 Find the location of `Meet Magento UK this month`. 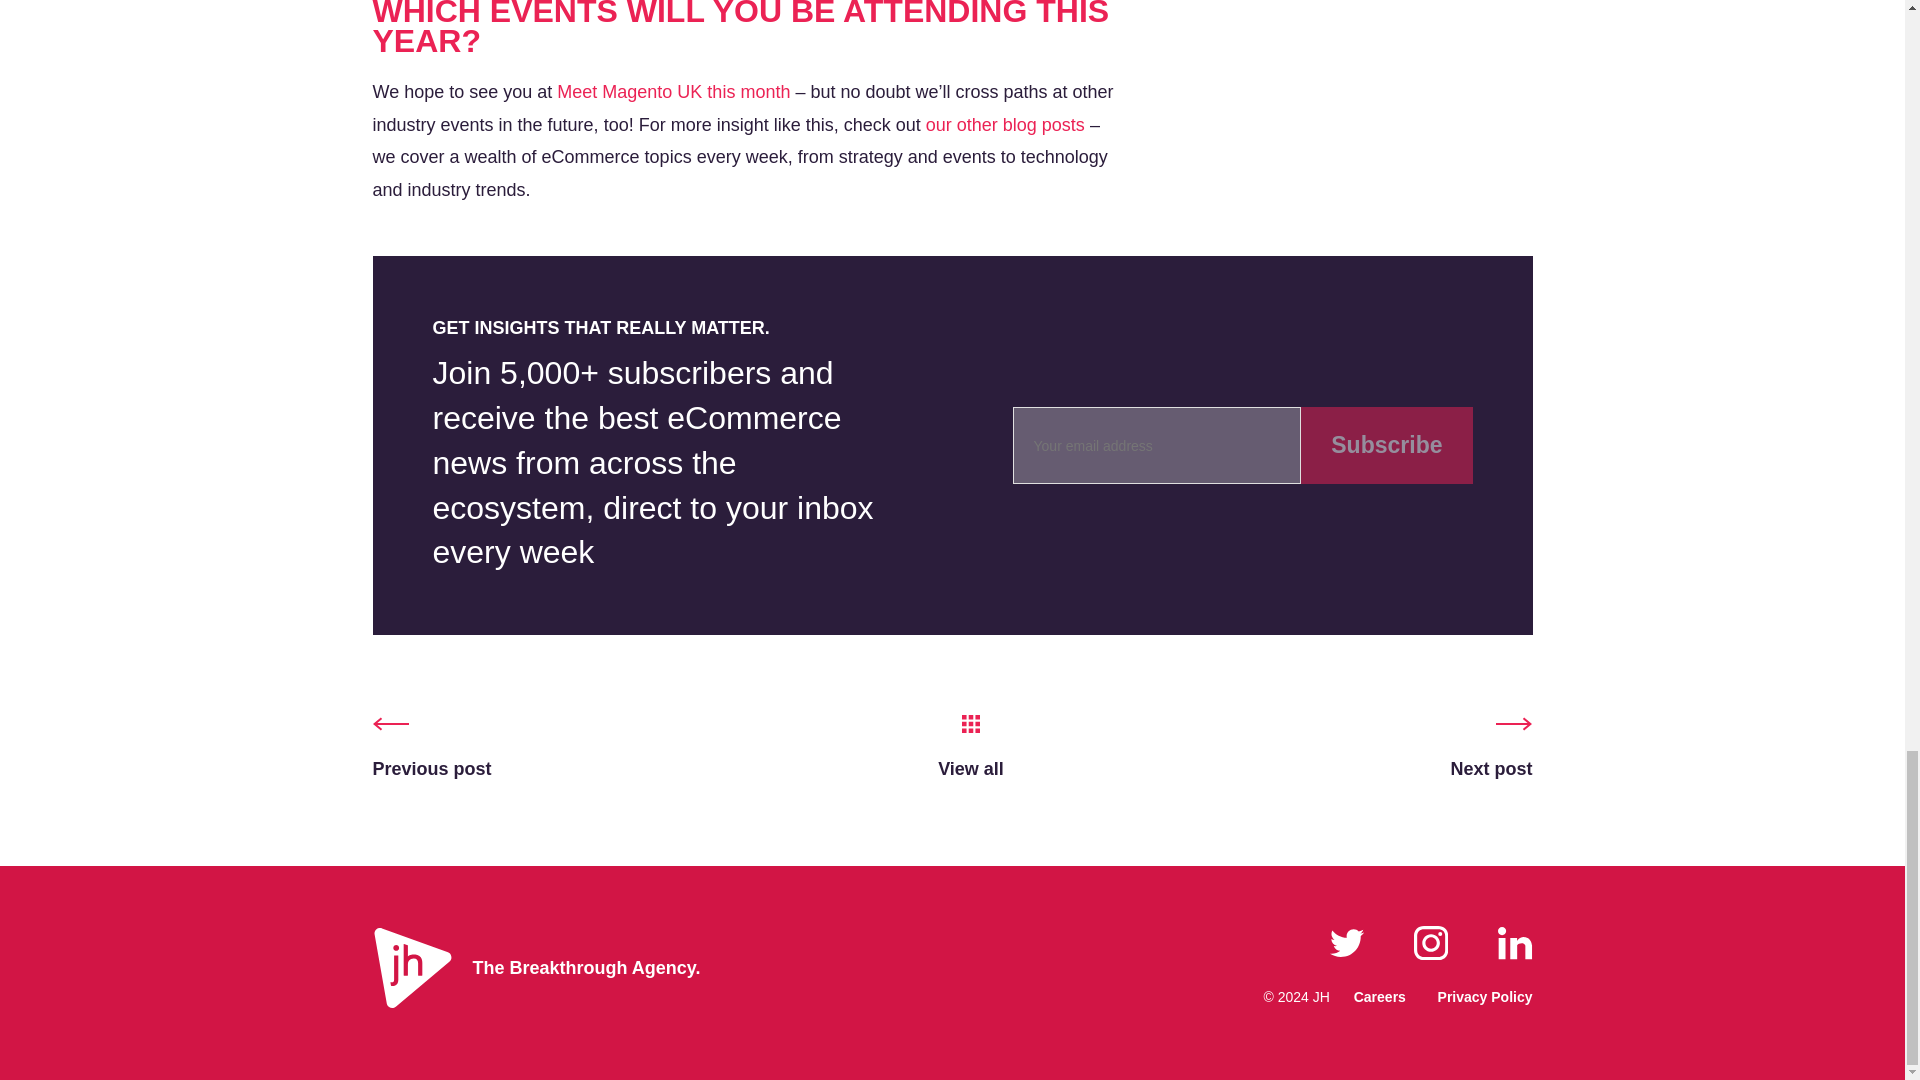

Meet Magento UK this month is located at coordinates (672, 92).